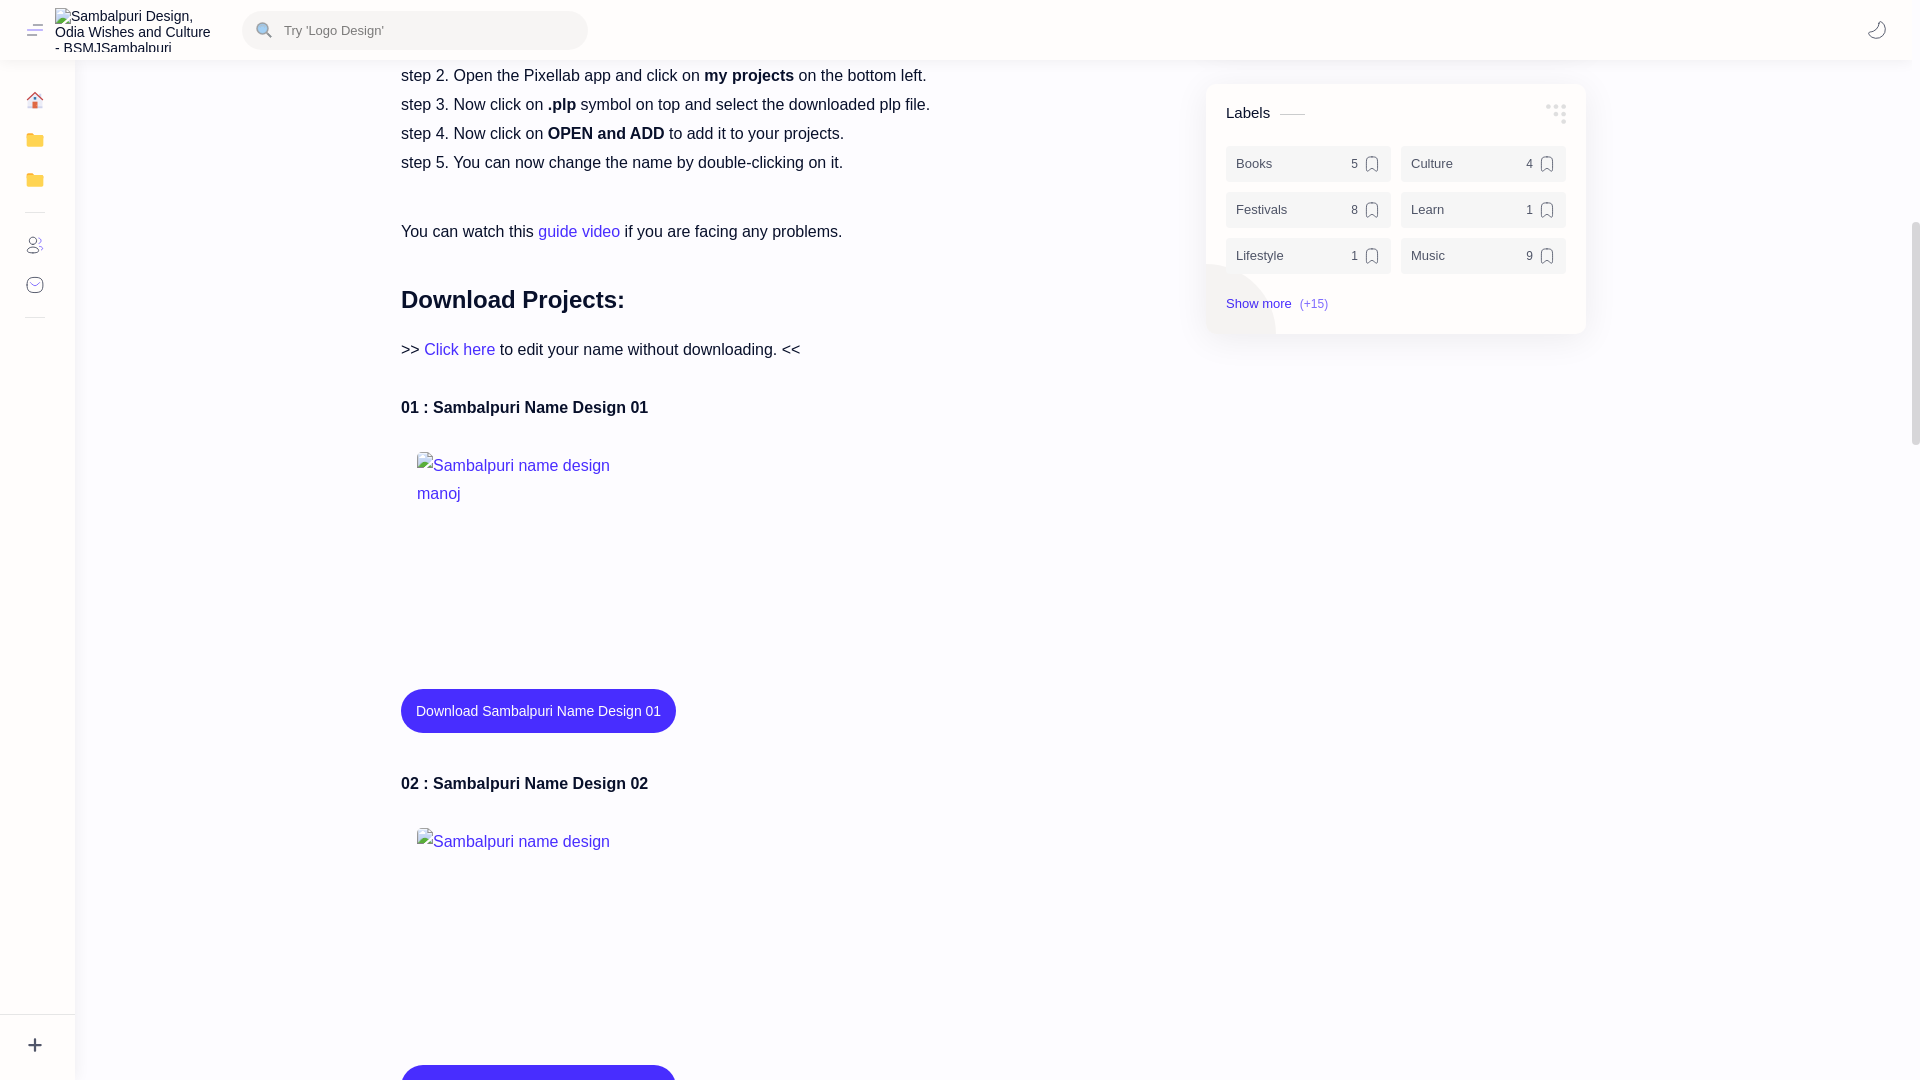 This screenshot has height=1080, width=1920. Describe the element at coordinates (516, 552) in the screenshot. I see `Sambalpuri name design manoj` at that location.